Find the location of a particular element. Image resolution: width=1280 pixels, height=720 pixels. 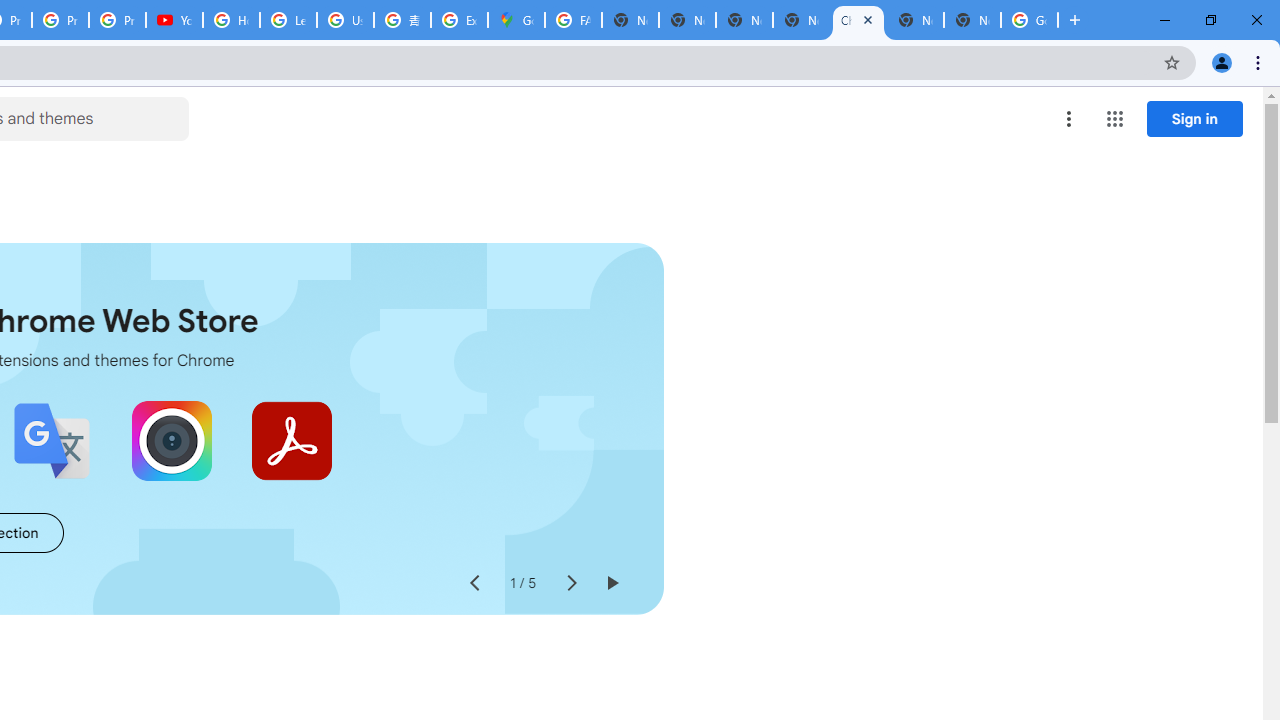

Google Images is located at coordinates (1030, 20).